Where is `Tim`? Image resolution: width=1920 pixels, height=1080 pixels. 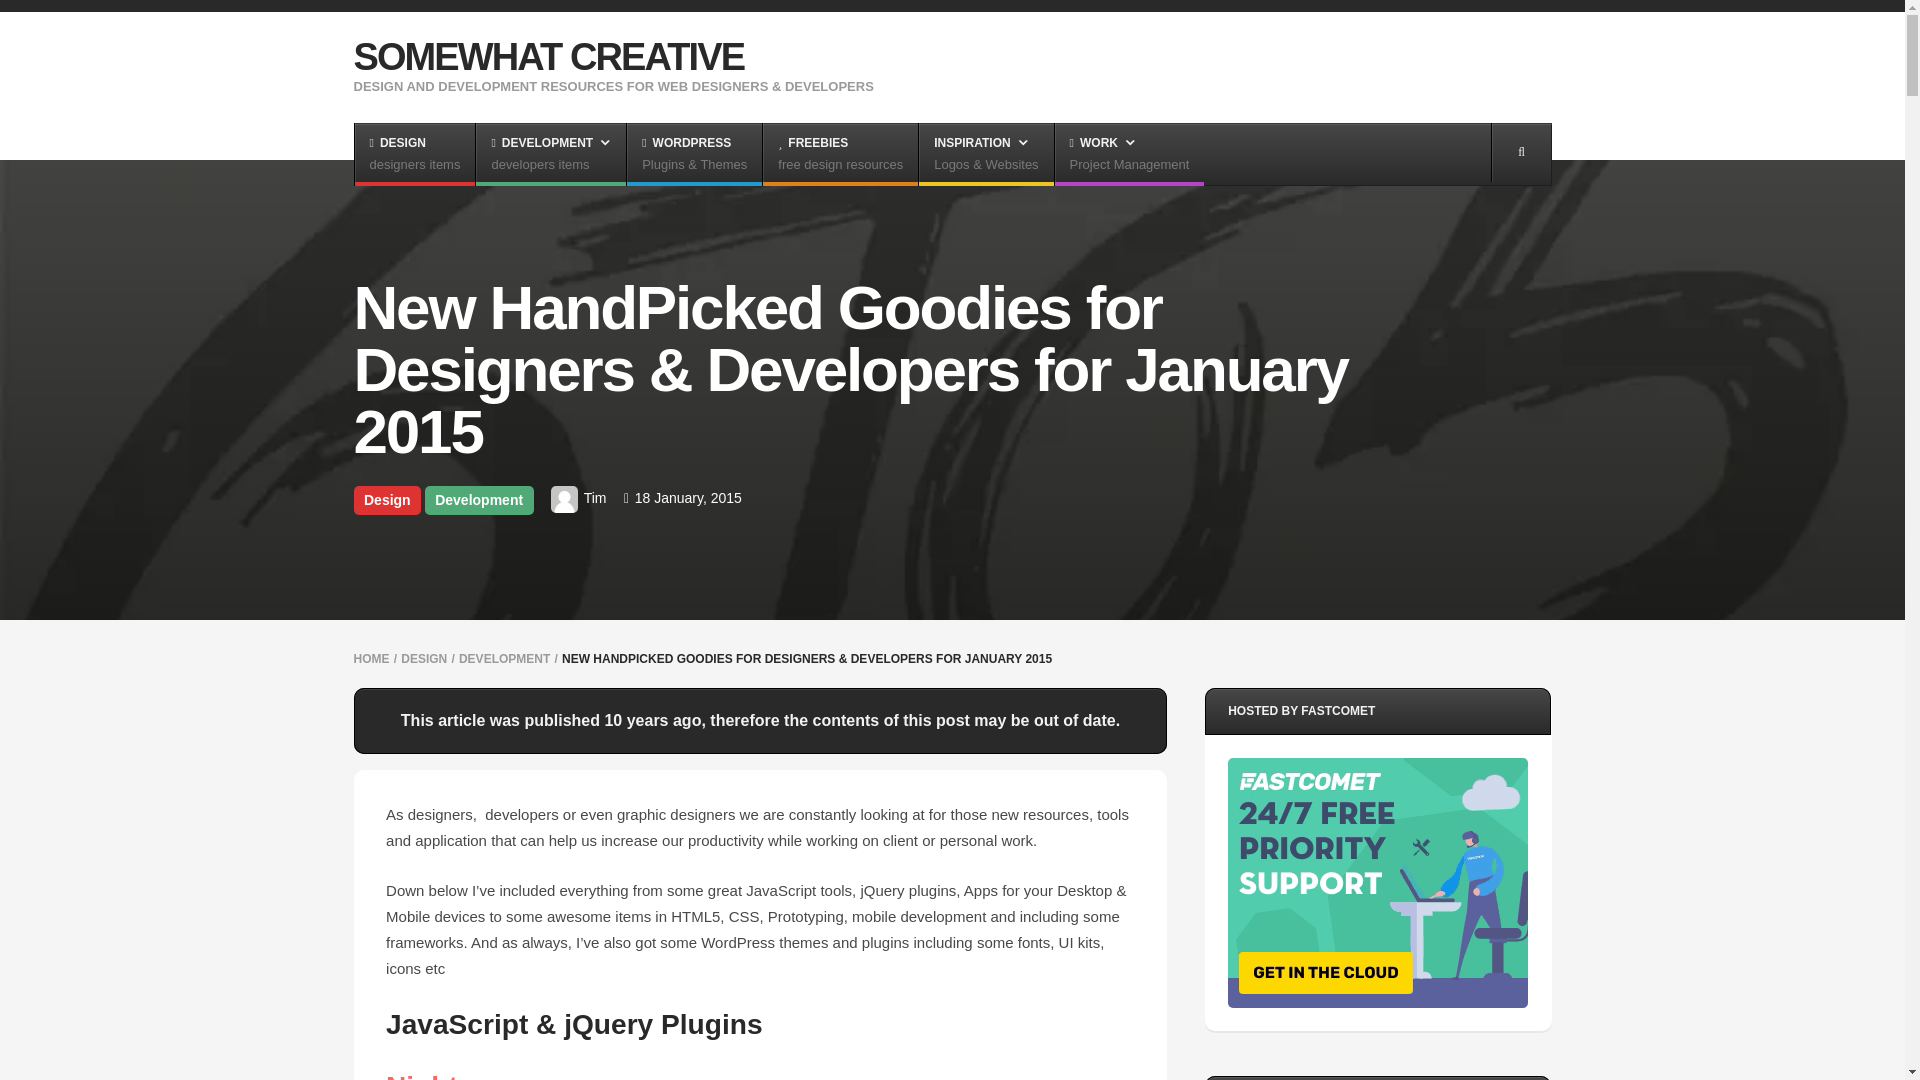
Tim is located at coordinates (548, 56).